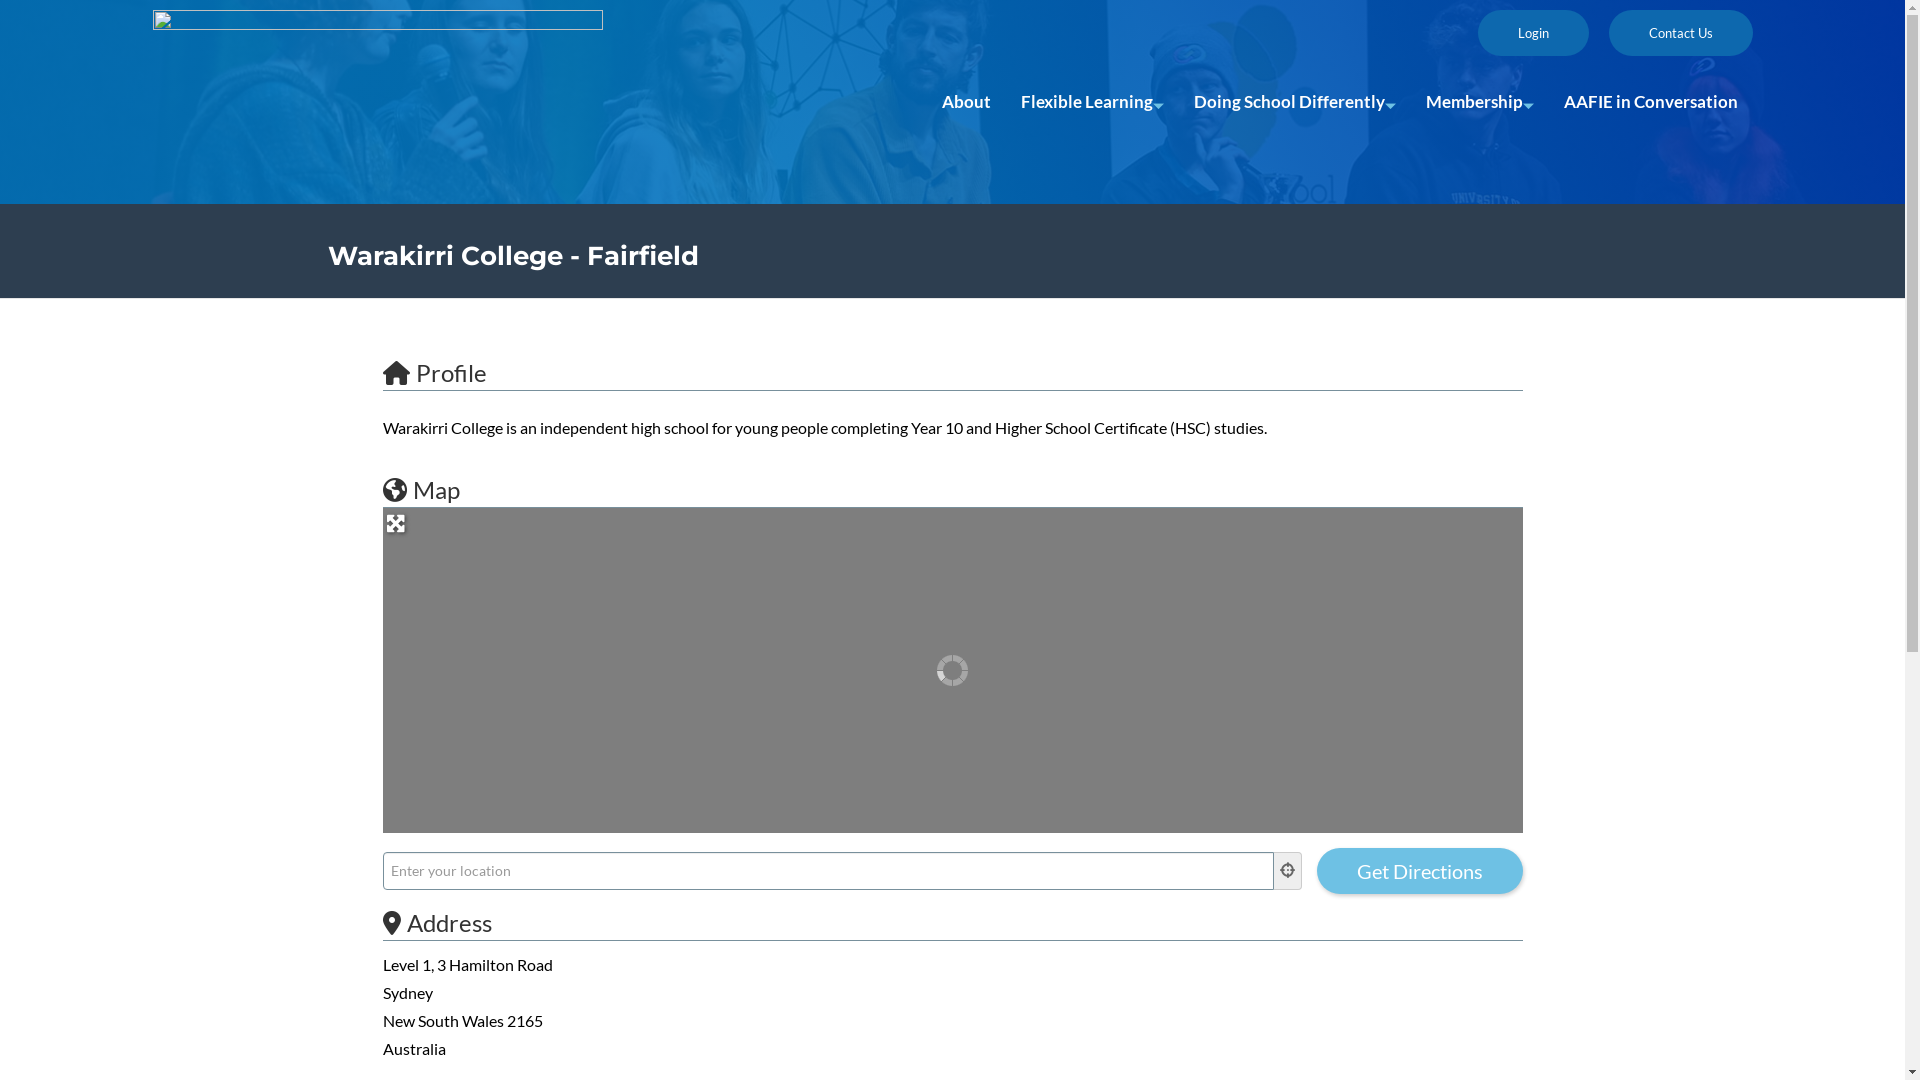  What do you see at coordinates (420, 490) in the screenshot?
I see `Map` at bounding box center [420, 490].